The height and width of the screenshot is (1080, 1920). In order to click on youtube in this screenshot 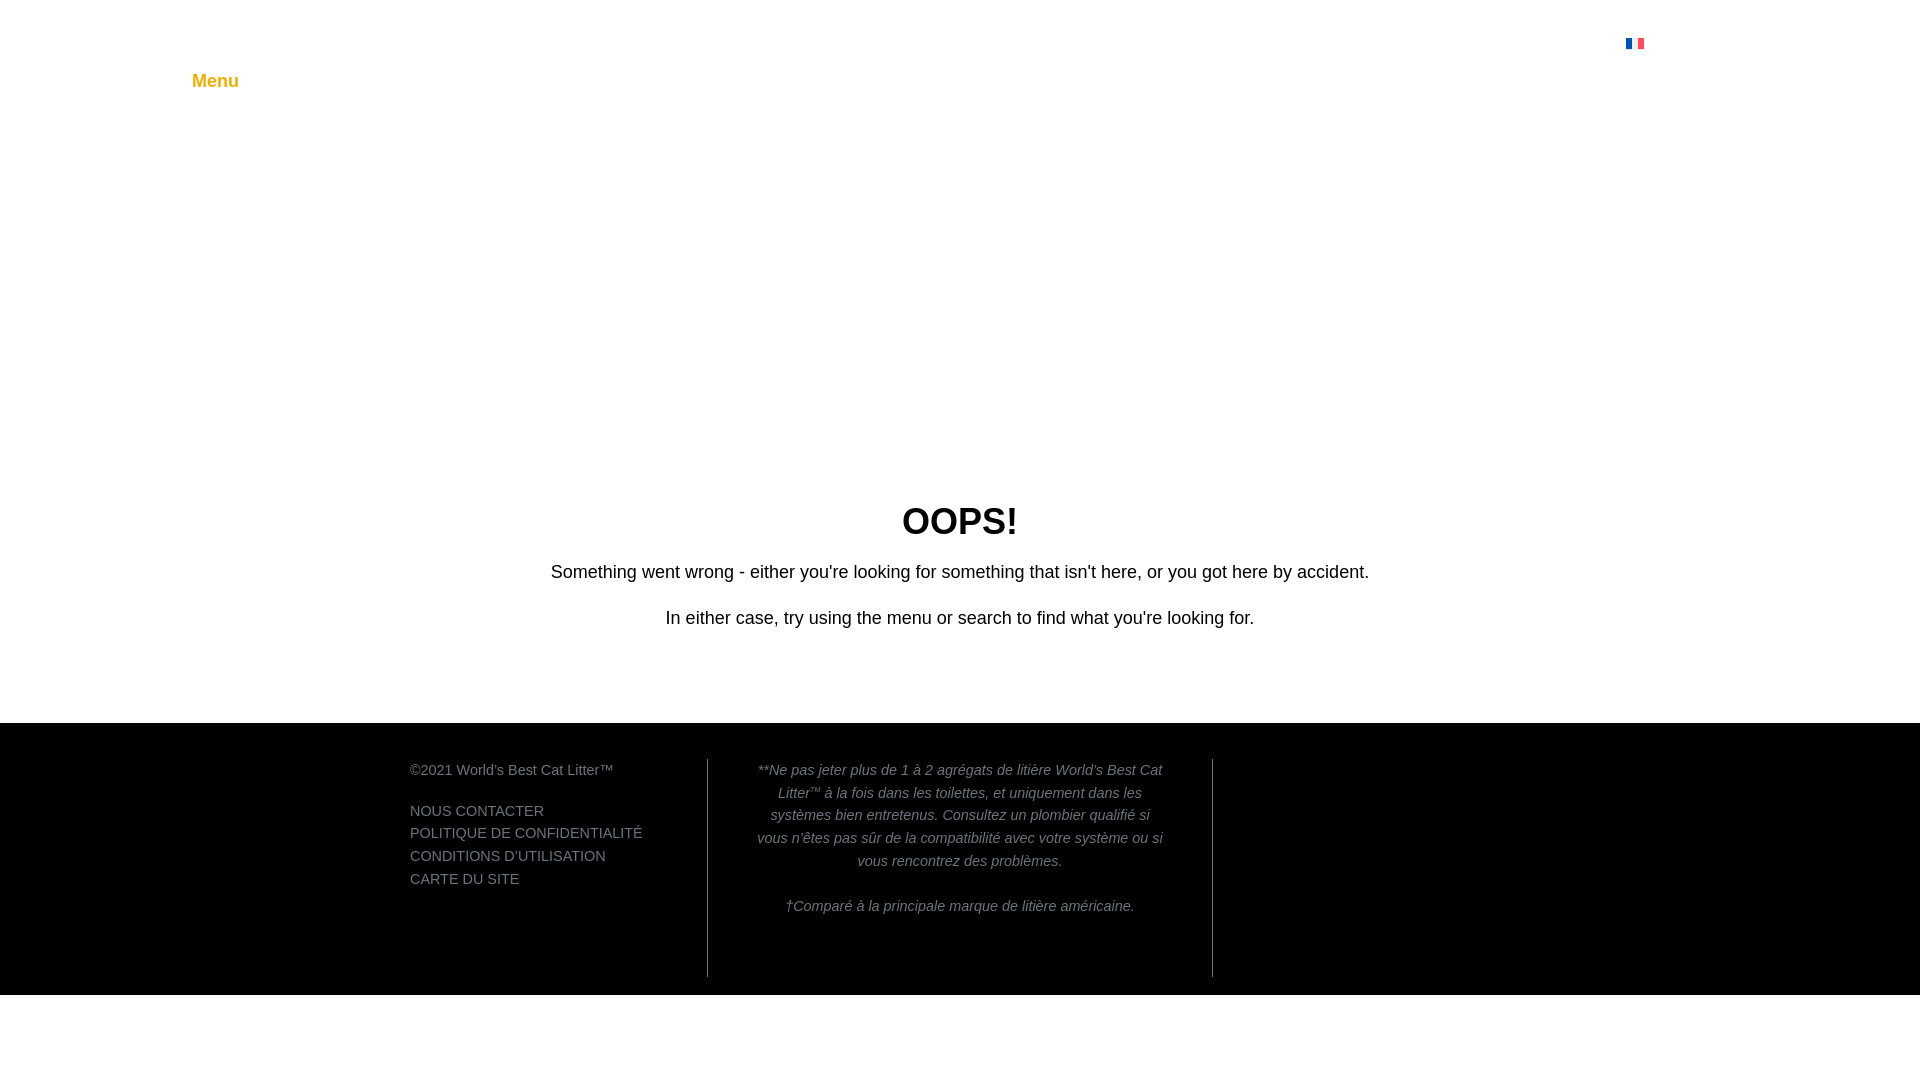, I will do `click(1472, 772)`.